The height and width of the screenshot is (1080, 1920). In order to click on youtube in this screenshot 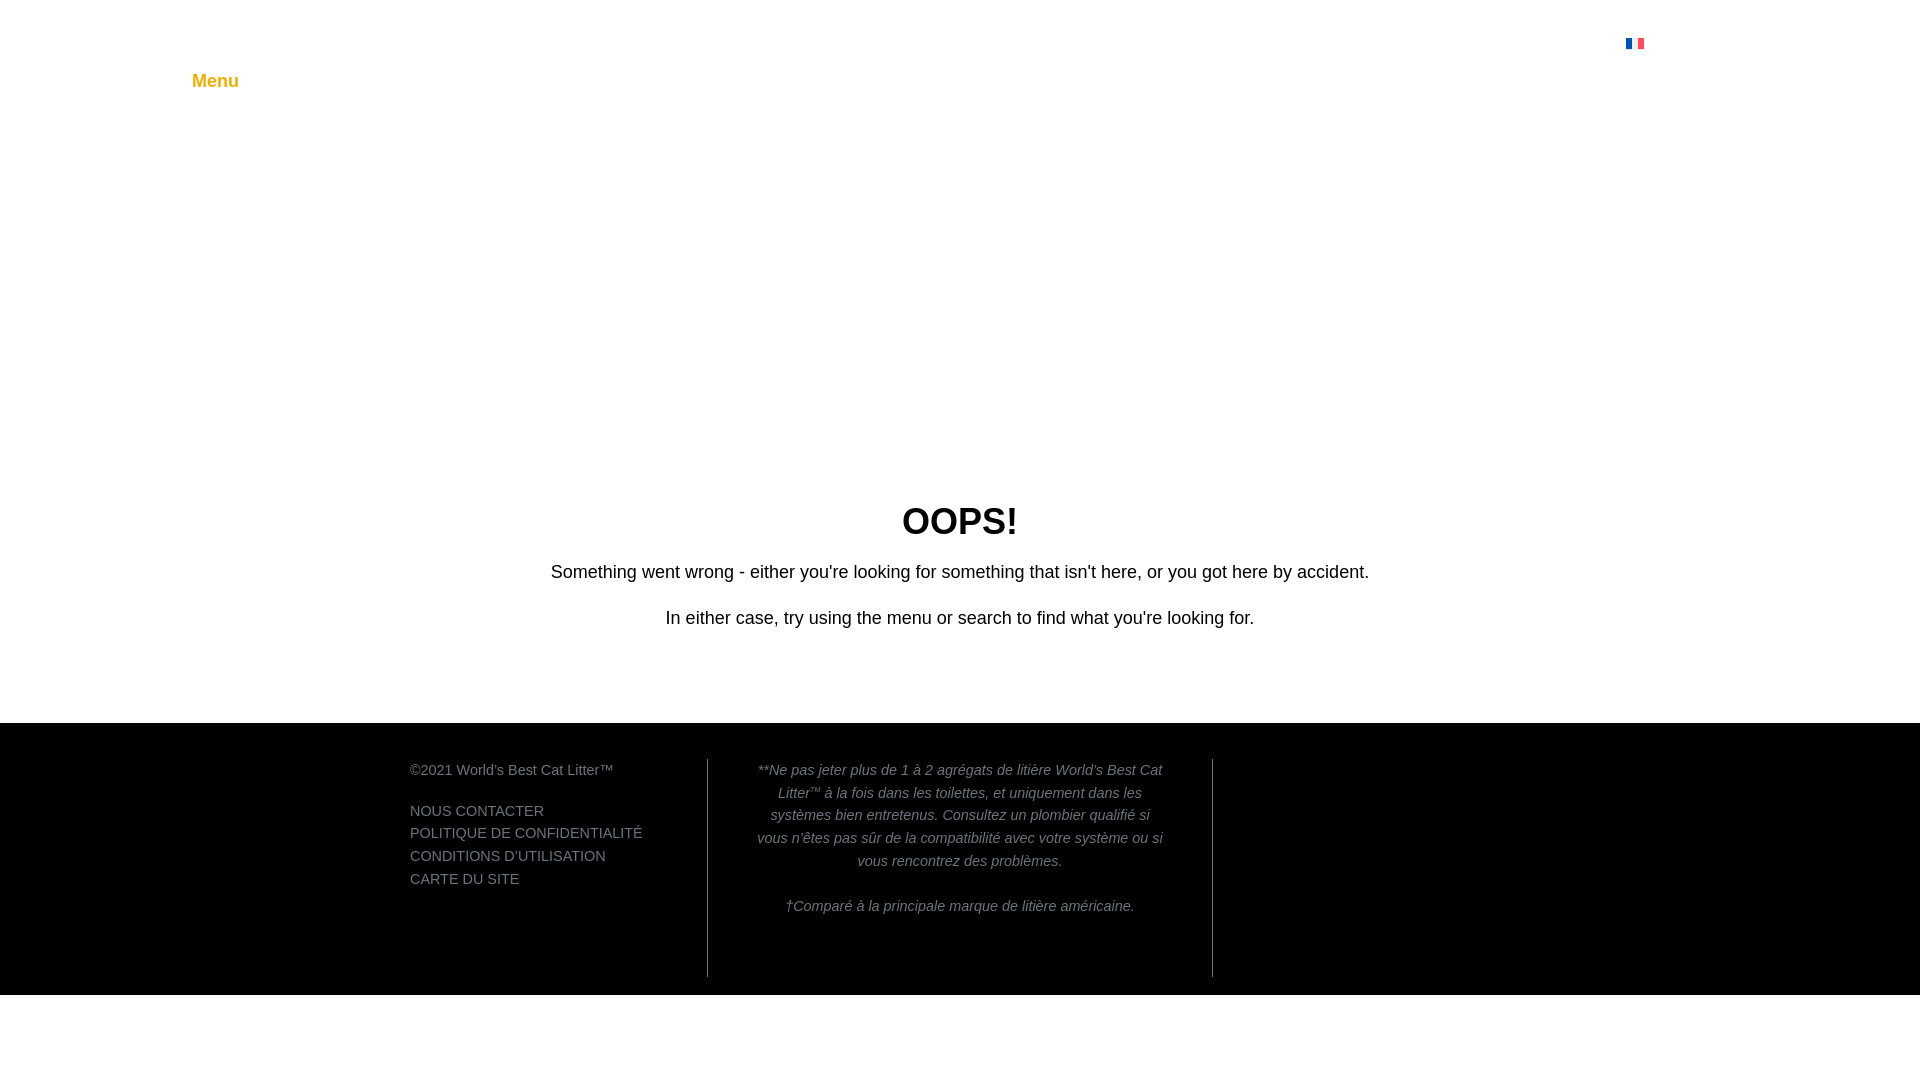, I will do `click(1472, 772)`.